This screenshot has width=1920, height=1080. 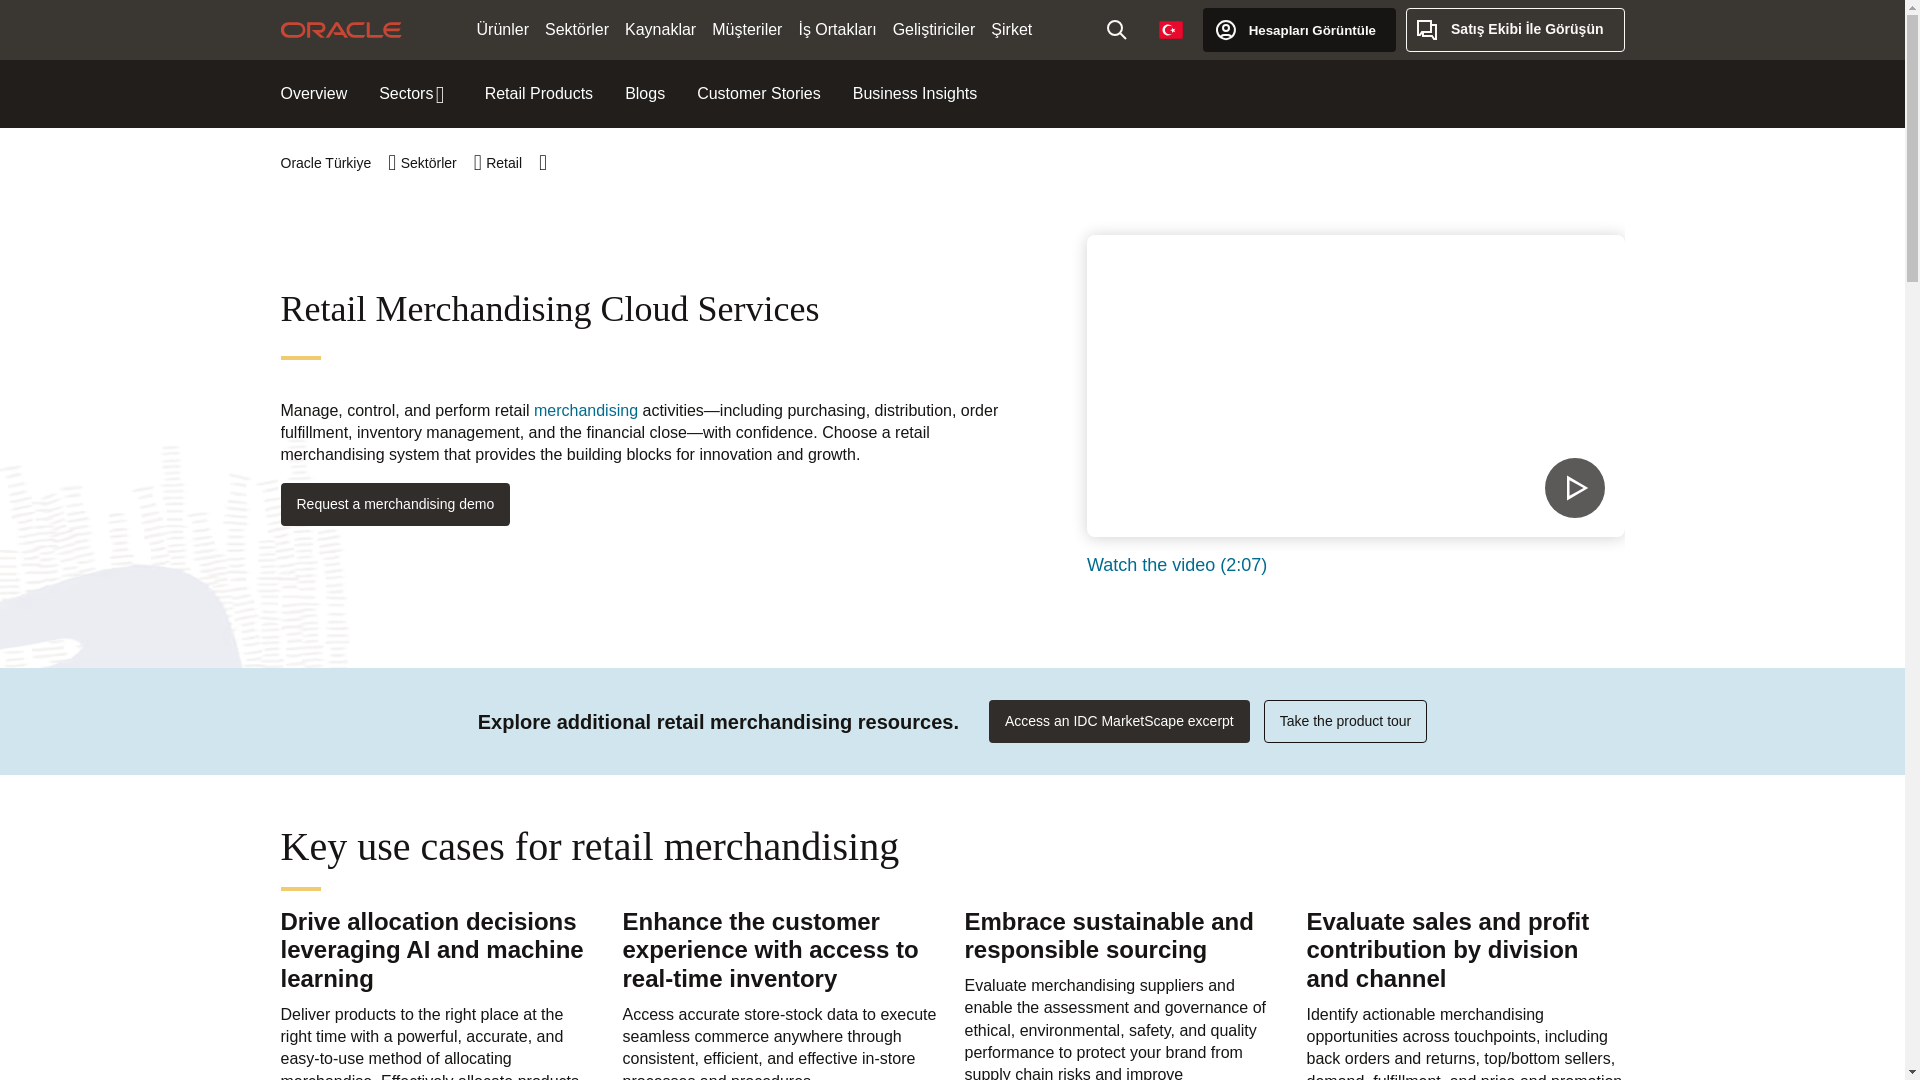 What do you see at coordinates (660, 30) in the screenshot?
I see `Kaynaklar` at bounding box center [660, 30].